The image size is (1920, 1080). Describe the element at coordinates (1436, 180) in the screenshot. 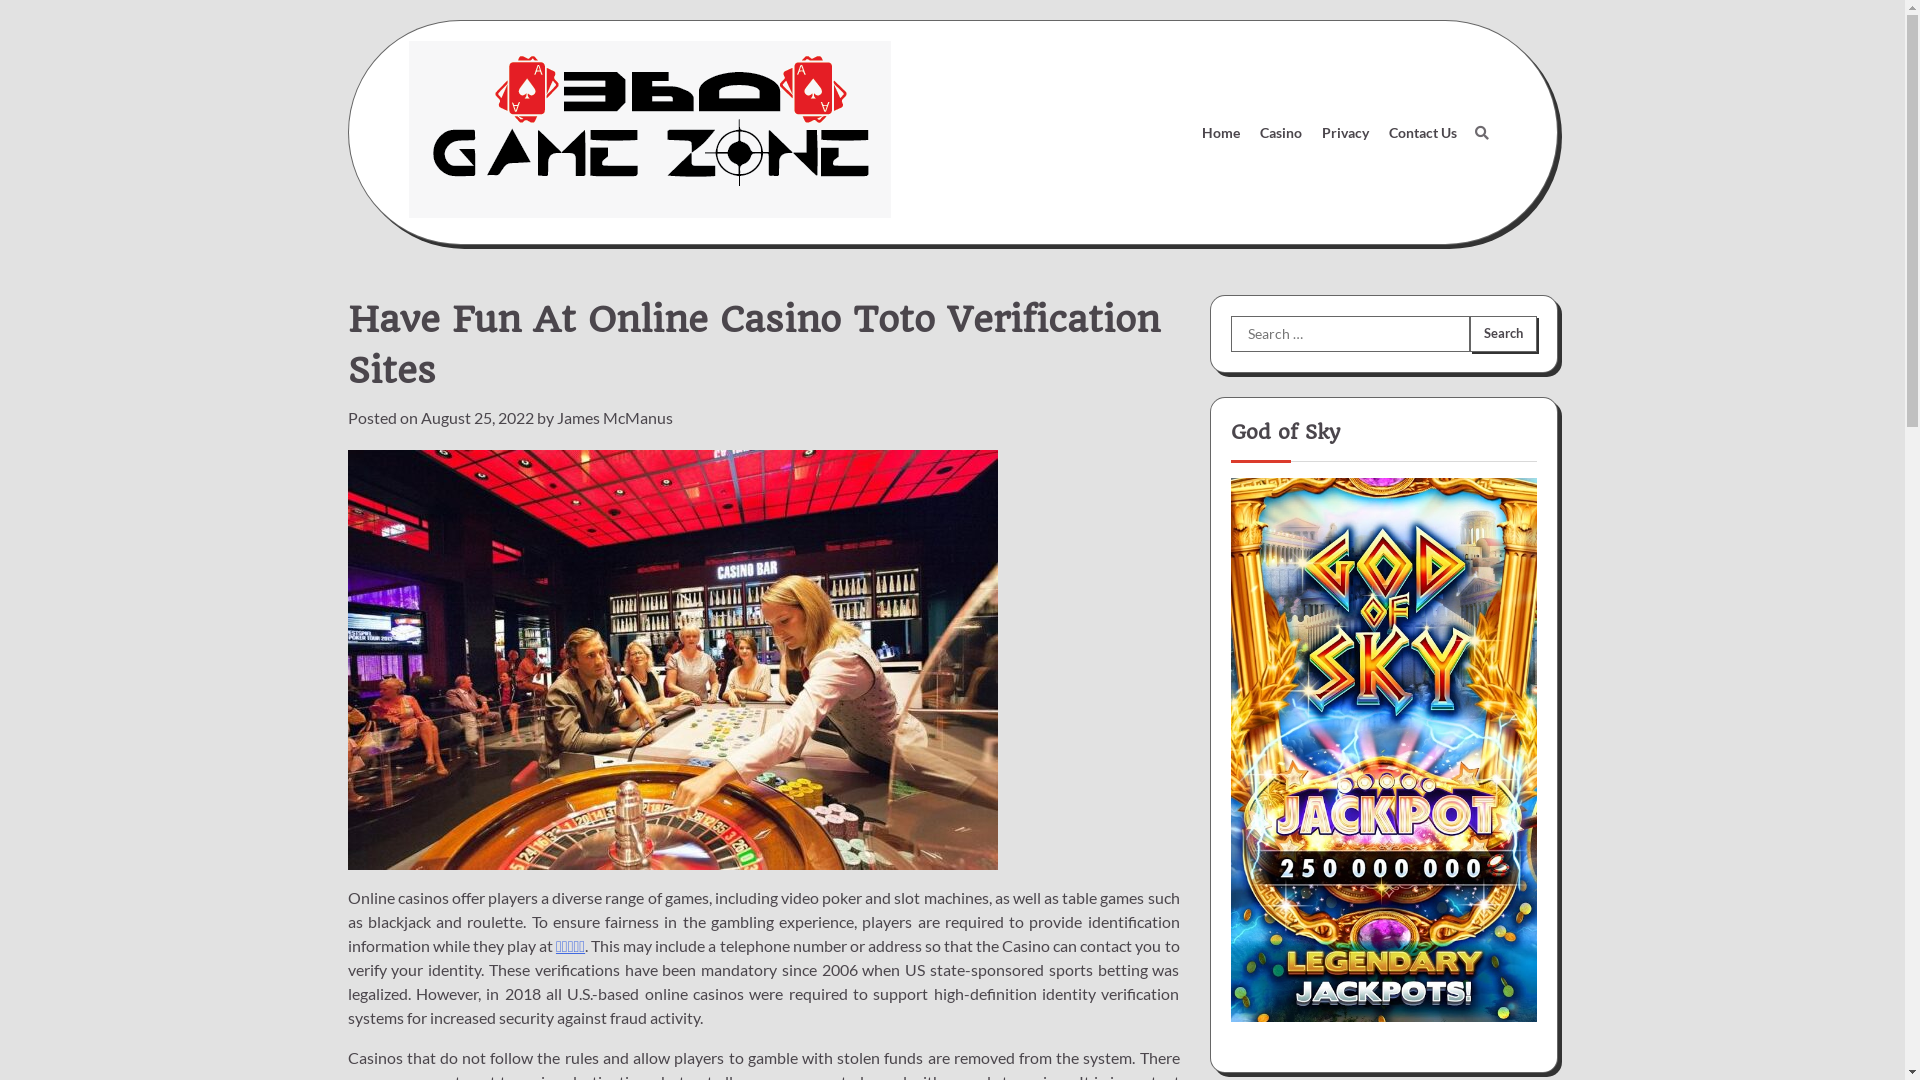

I see `Search` at that location.